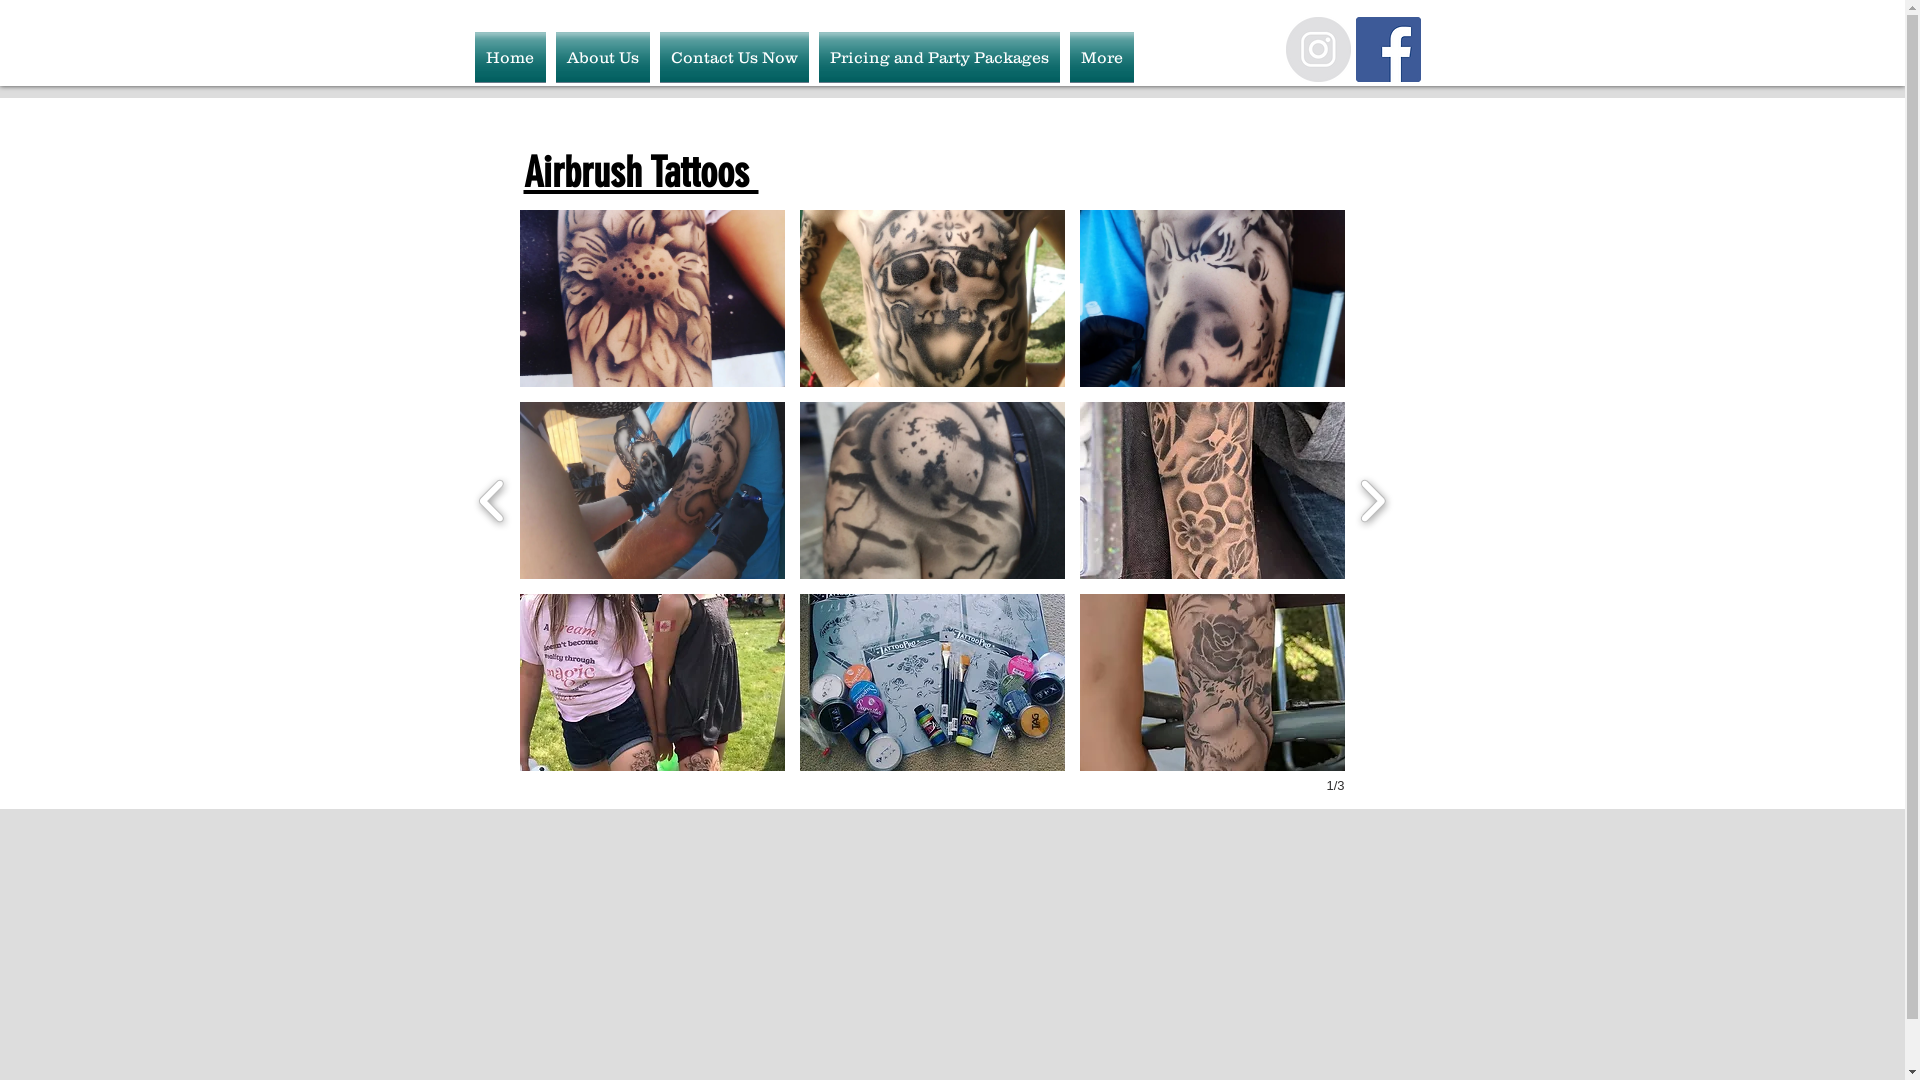 The image size is (1920, 1080). I want to click on About Us, so click(602, 57).